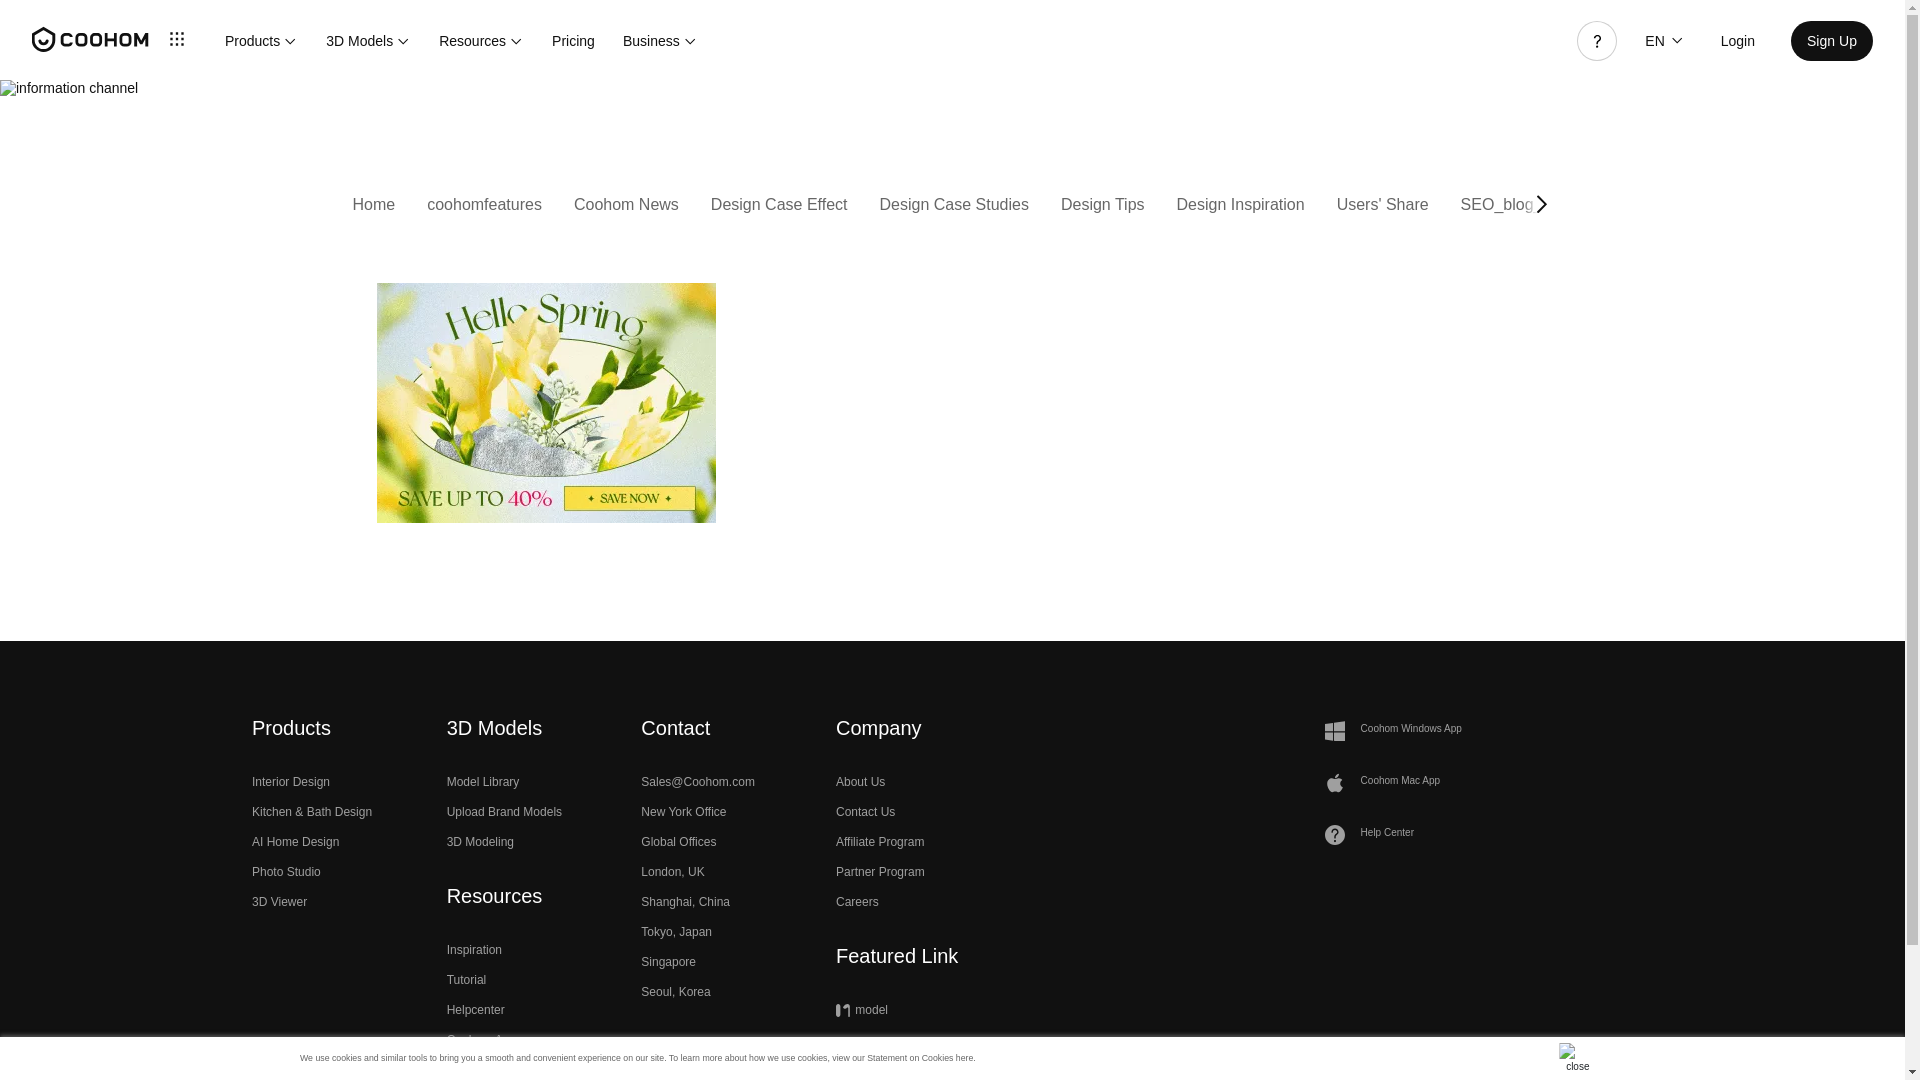  Describe the element at coordinates (260, 40) in the screenshot. I see `Products` at that location.